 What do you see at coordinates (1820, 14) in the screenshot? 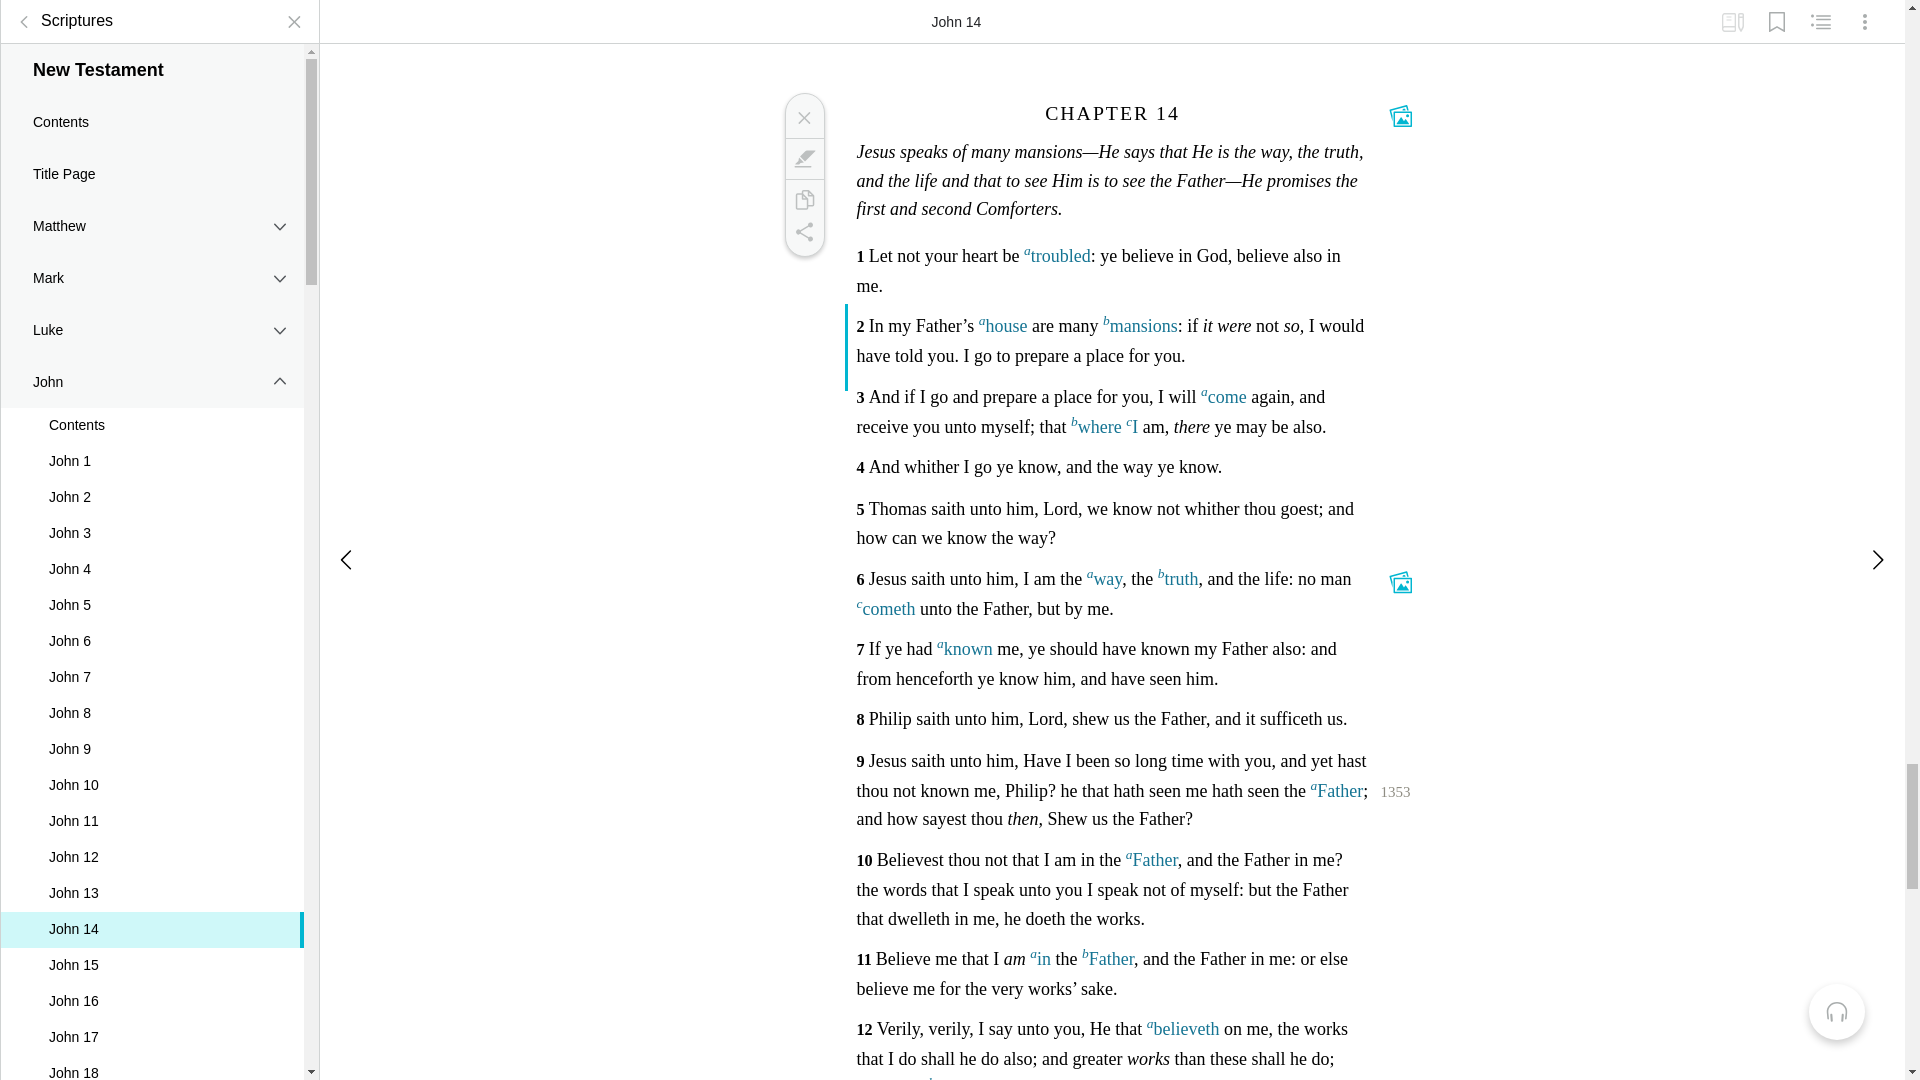
I see `Related Content` at bounding box center [1820, 14].